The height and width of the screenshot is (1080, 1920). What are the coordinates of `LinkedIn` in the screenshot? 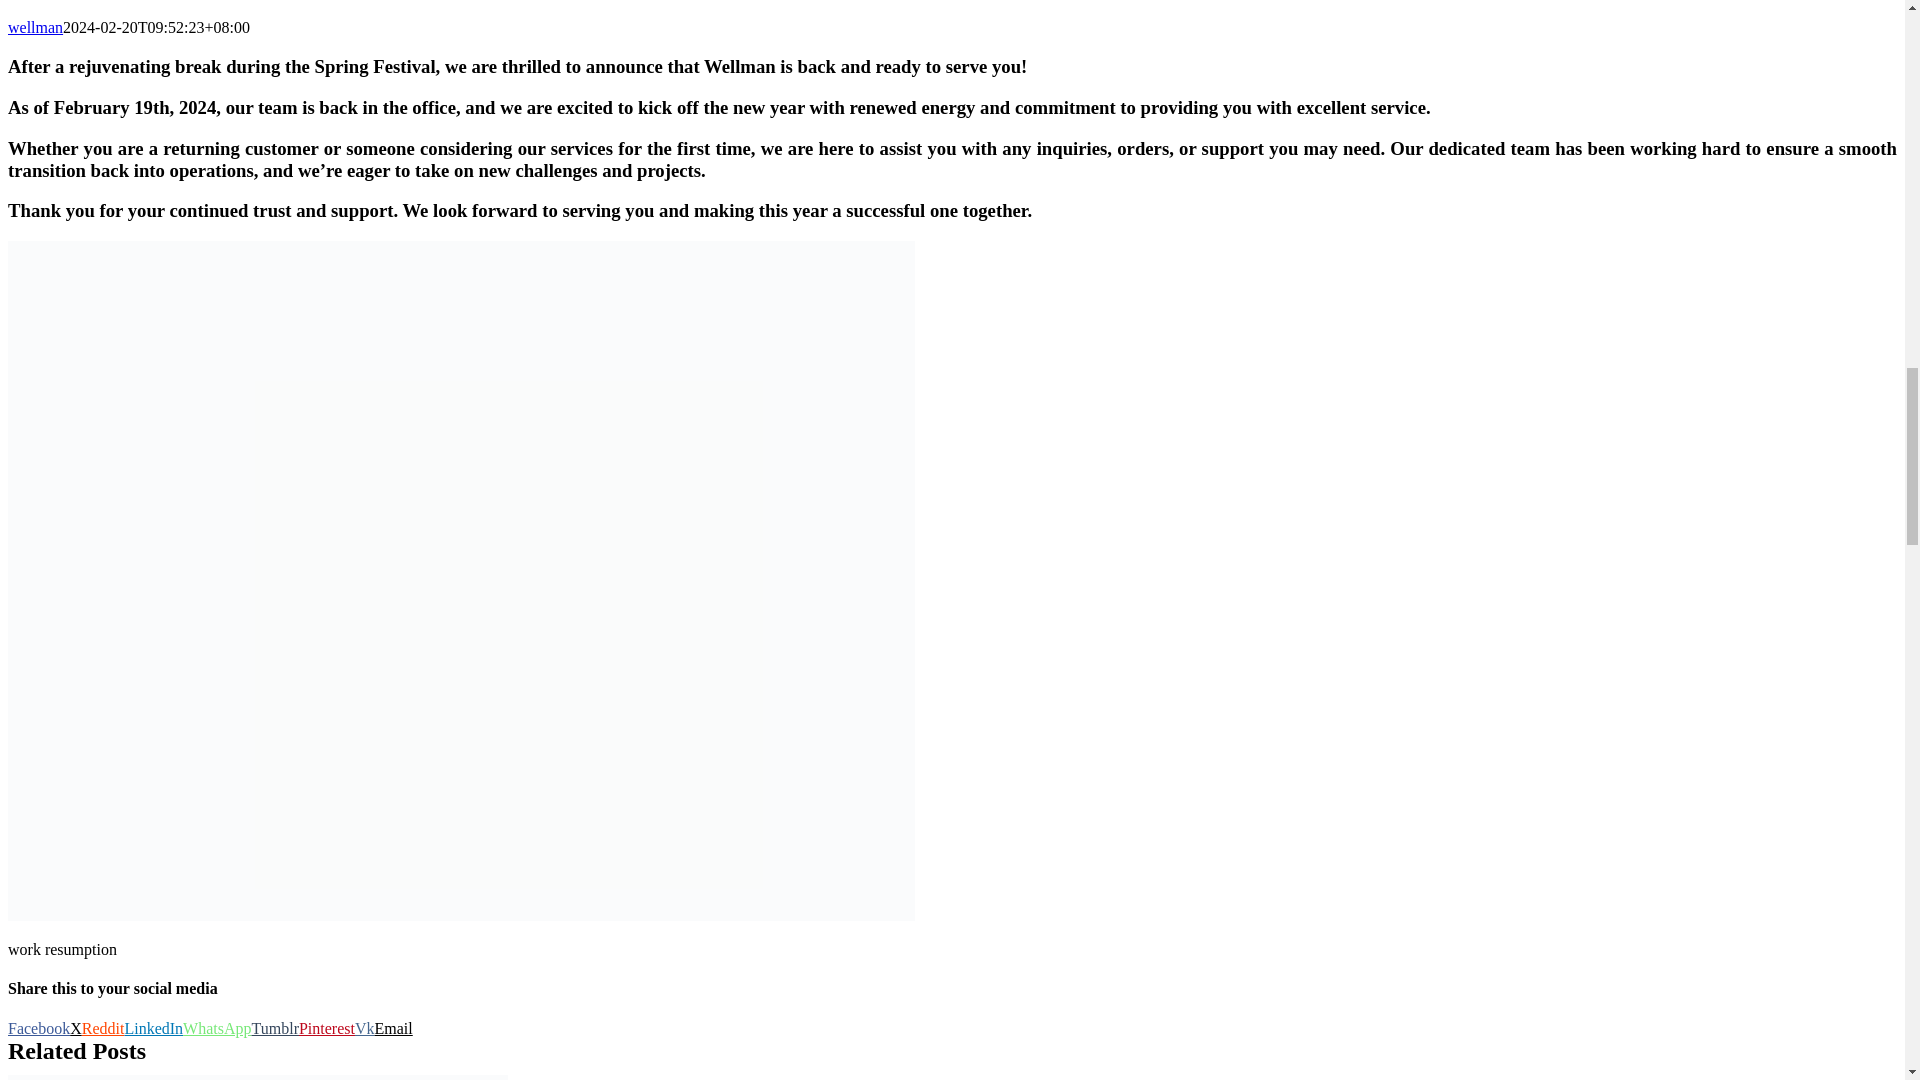 It's located at (153, 1028).